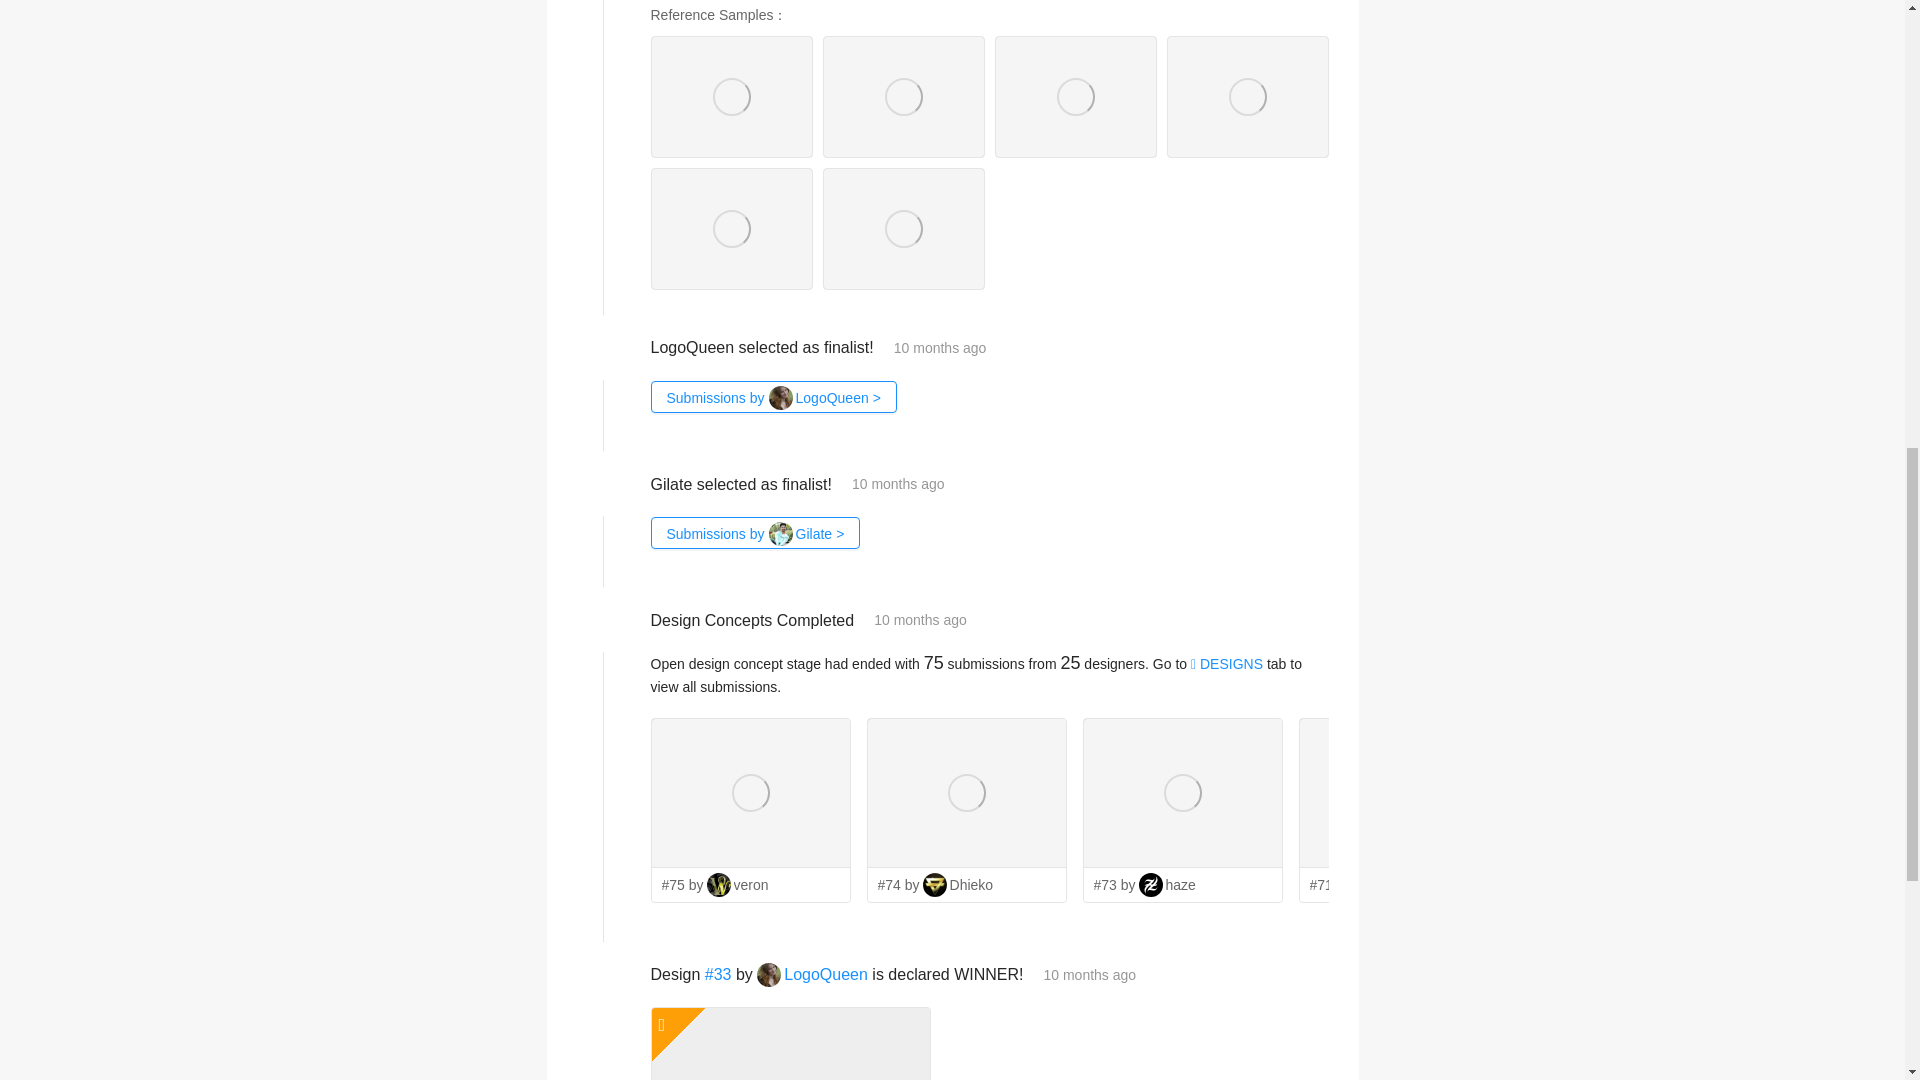 The width and height of the screenshot is (1920, 1080). Describe the element at coordinates (1226, 663) in the screenshot. I see `DESIGNS` at that location.